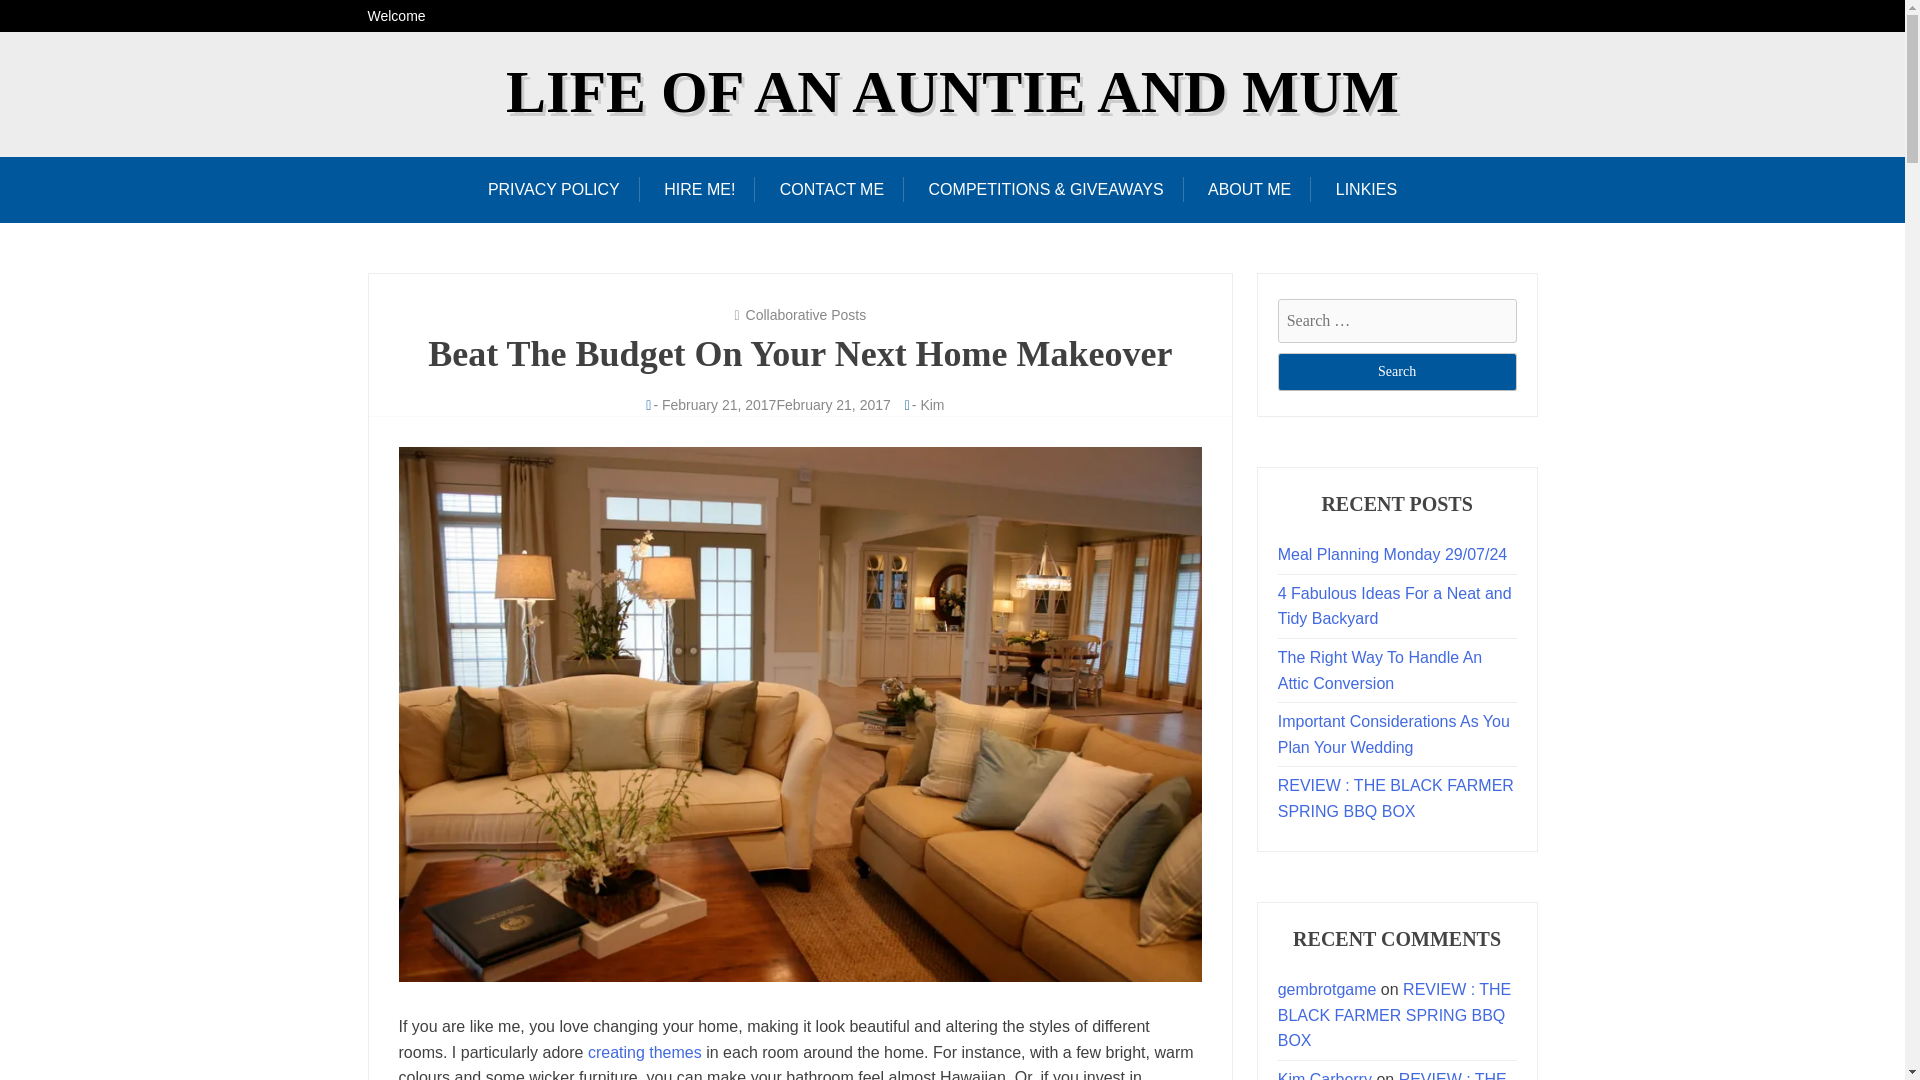 The image size is (1920, 1080). Describe the element at coordinates (806, 314) in the screenshot. I see `Collaborative Posts` at that location.